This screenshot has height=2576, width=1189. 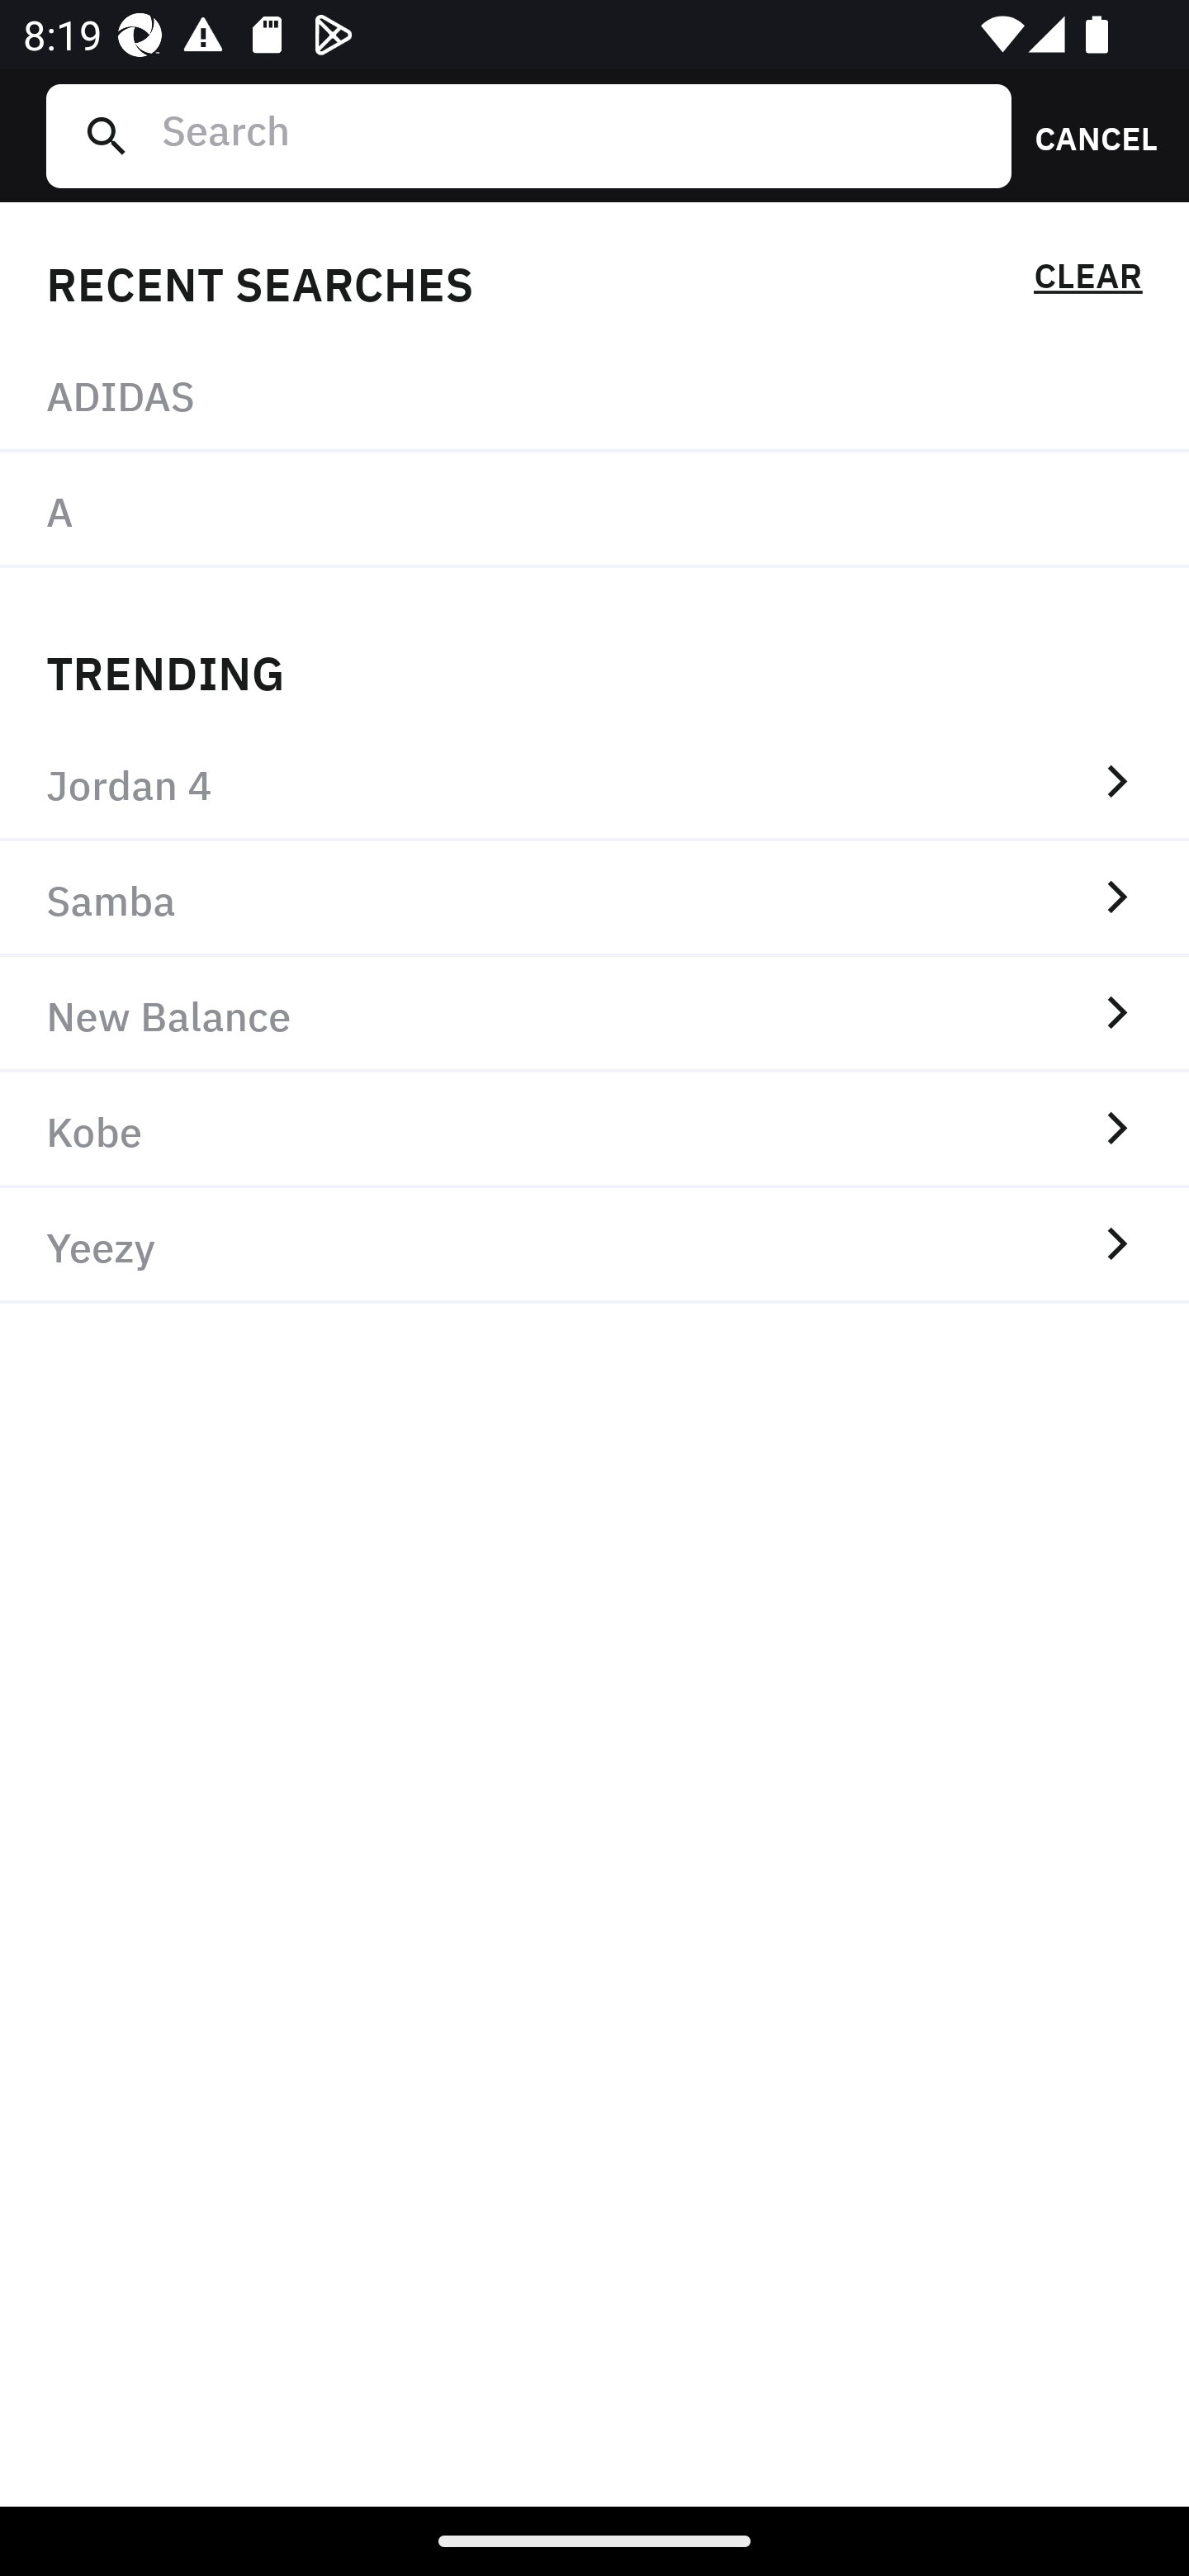 I want to click on CLEAR, so click(x=1087, y=281).